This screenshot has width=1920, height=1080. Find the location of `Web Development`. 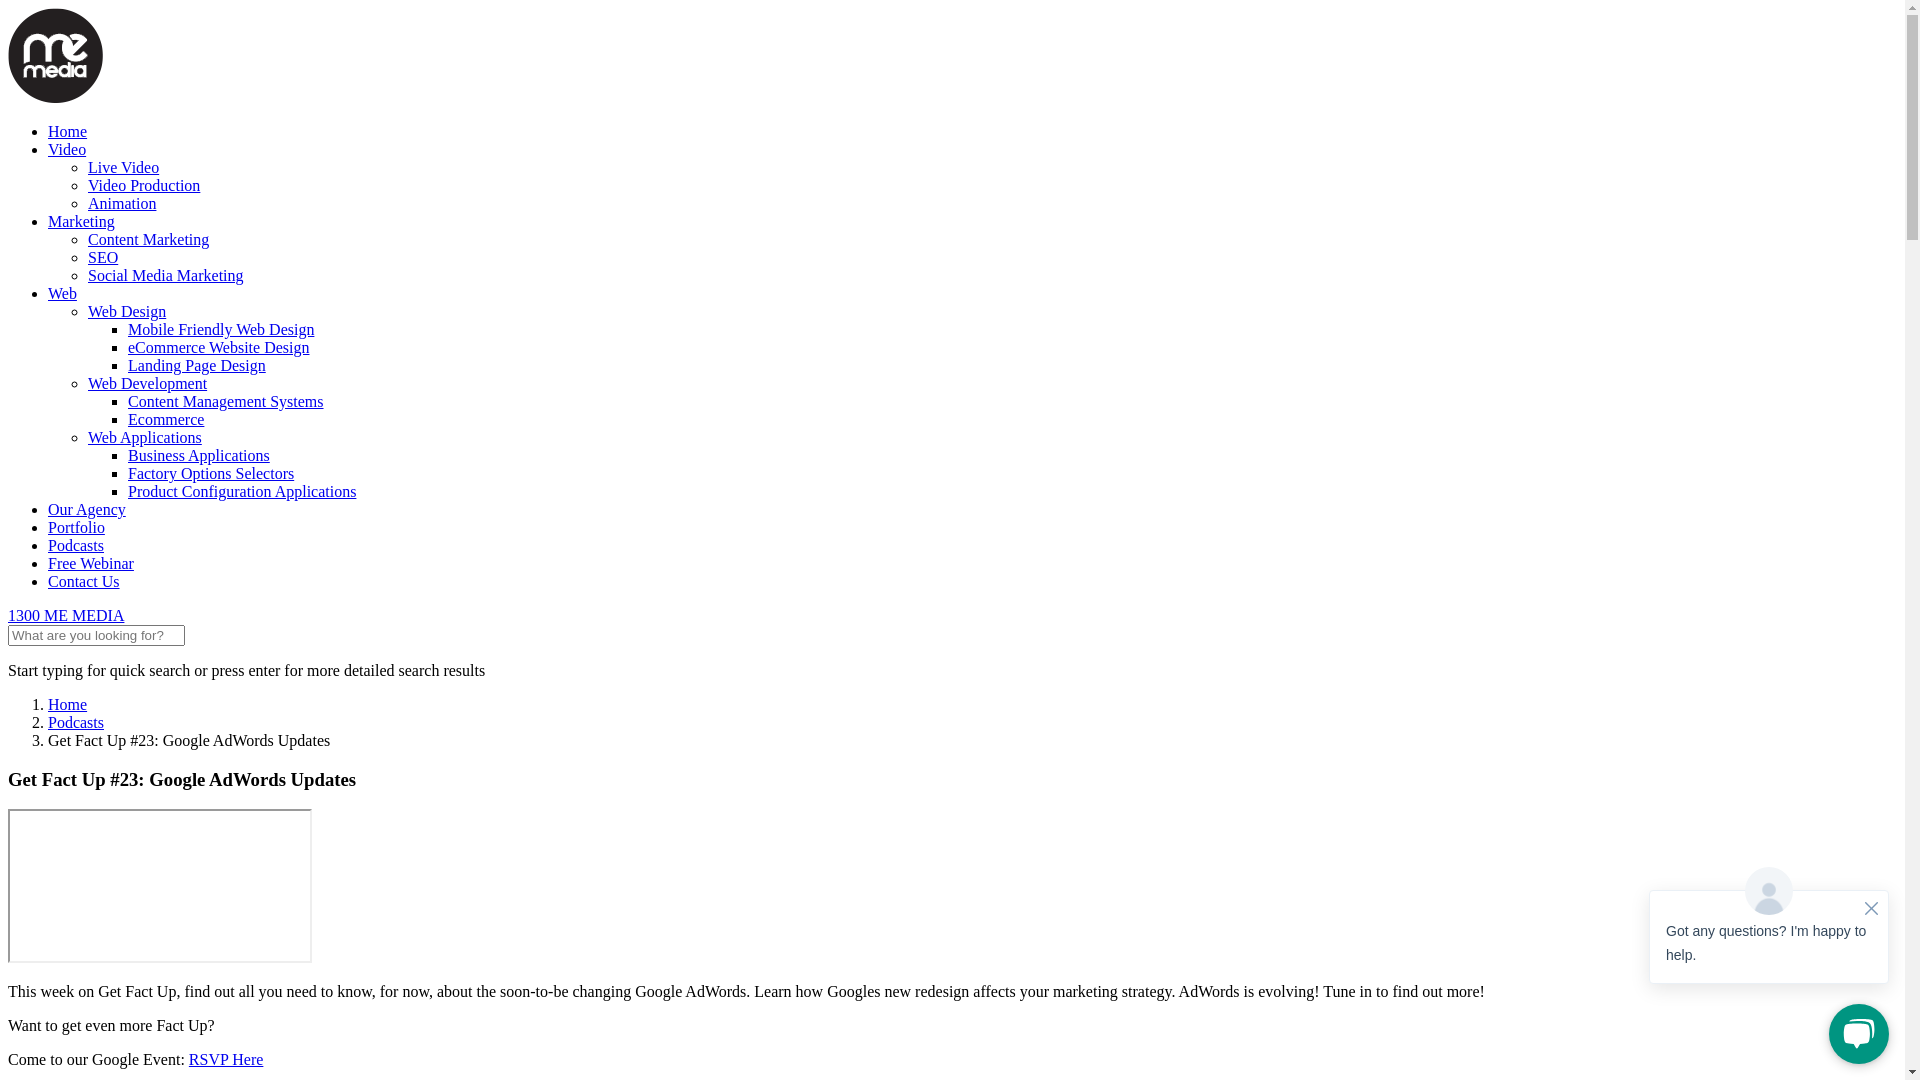

Web Development is located at coordinates (148, 384).